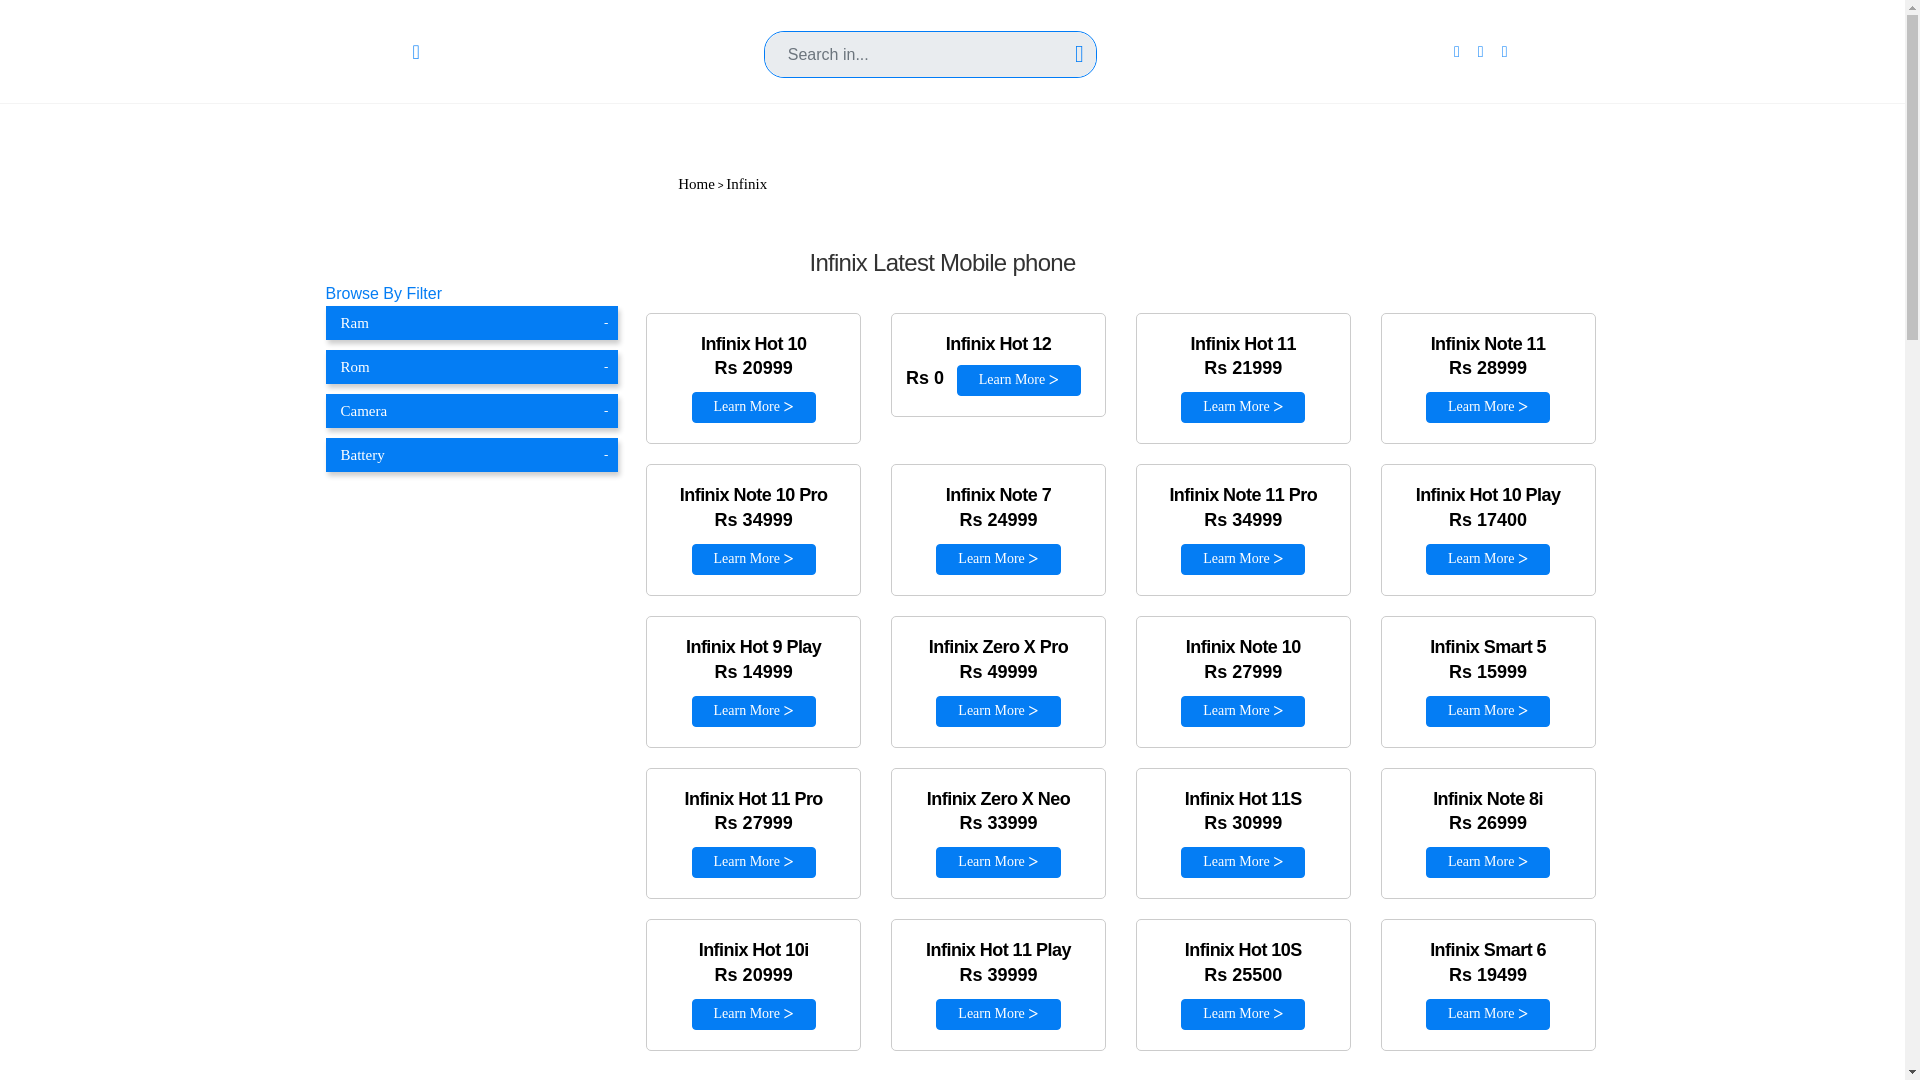 This screenshot has height=1080, width=1920. Describe the element at coordinates (696, 184) in the screenshot. I see `Home` at that location.